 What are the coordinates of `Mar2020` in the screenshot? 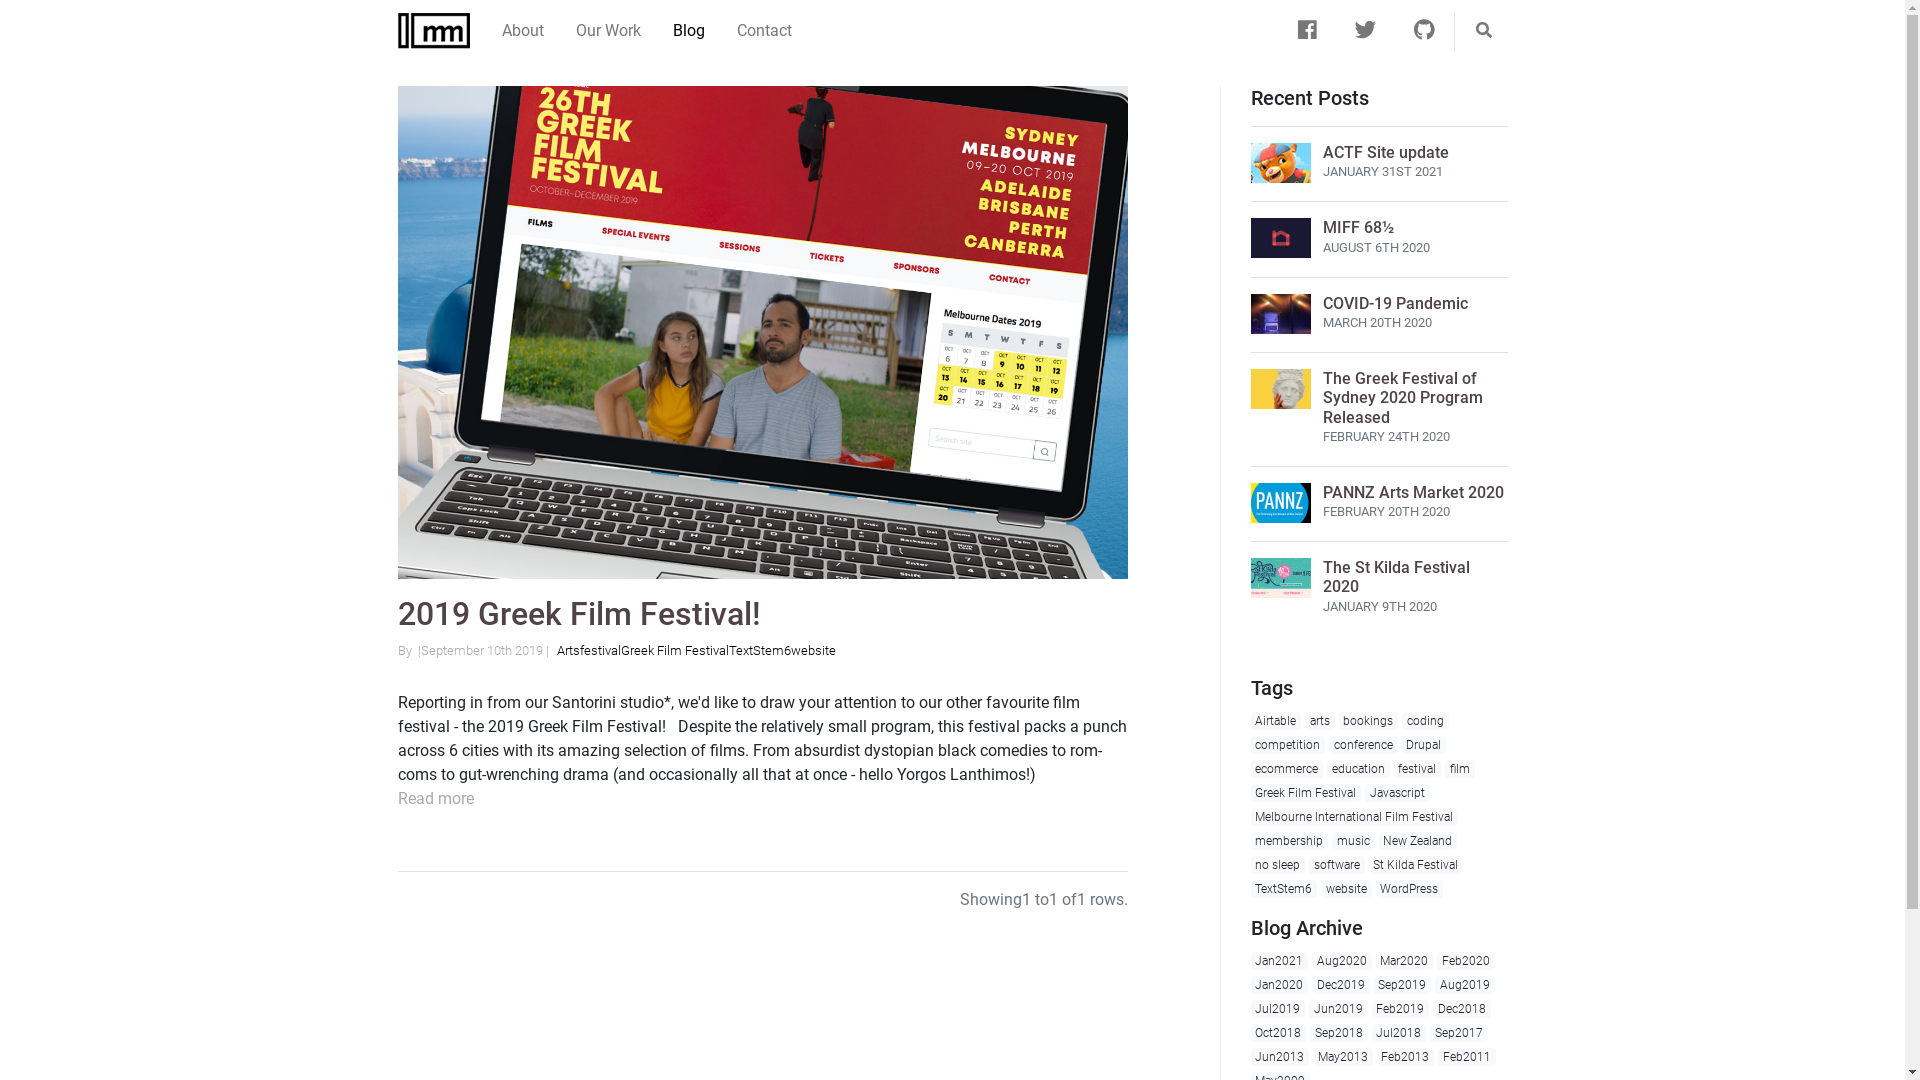 It's located at (1405, 961).